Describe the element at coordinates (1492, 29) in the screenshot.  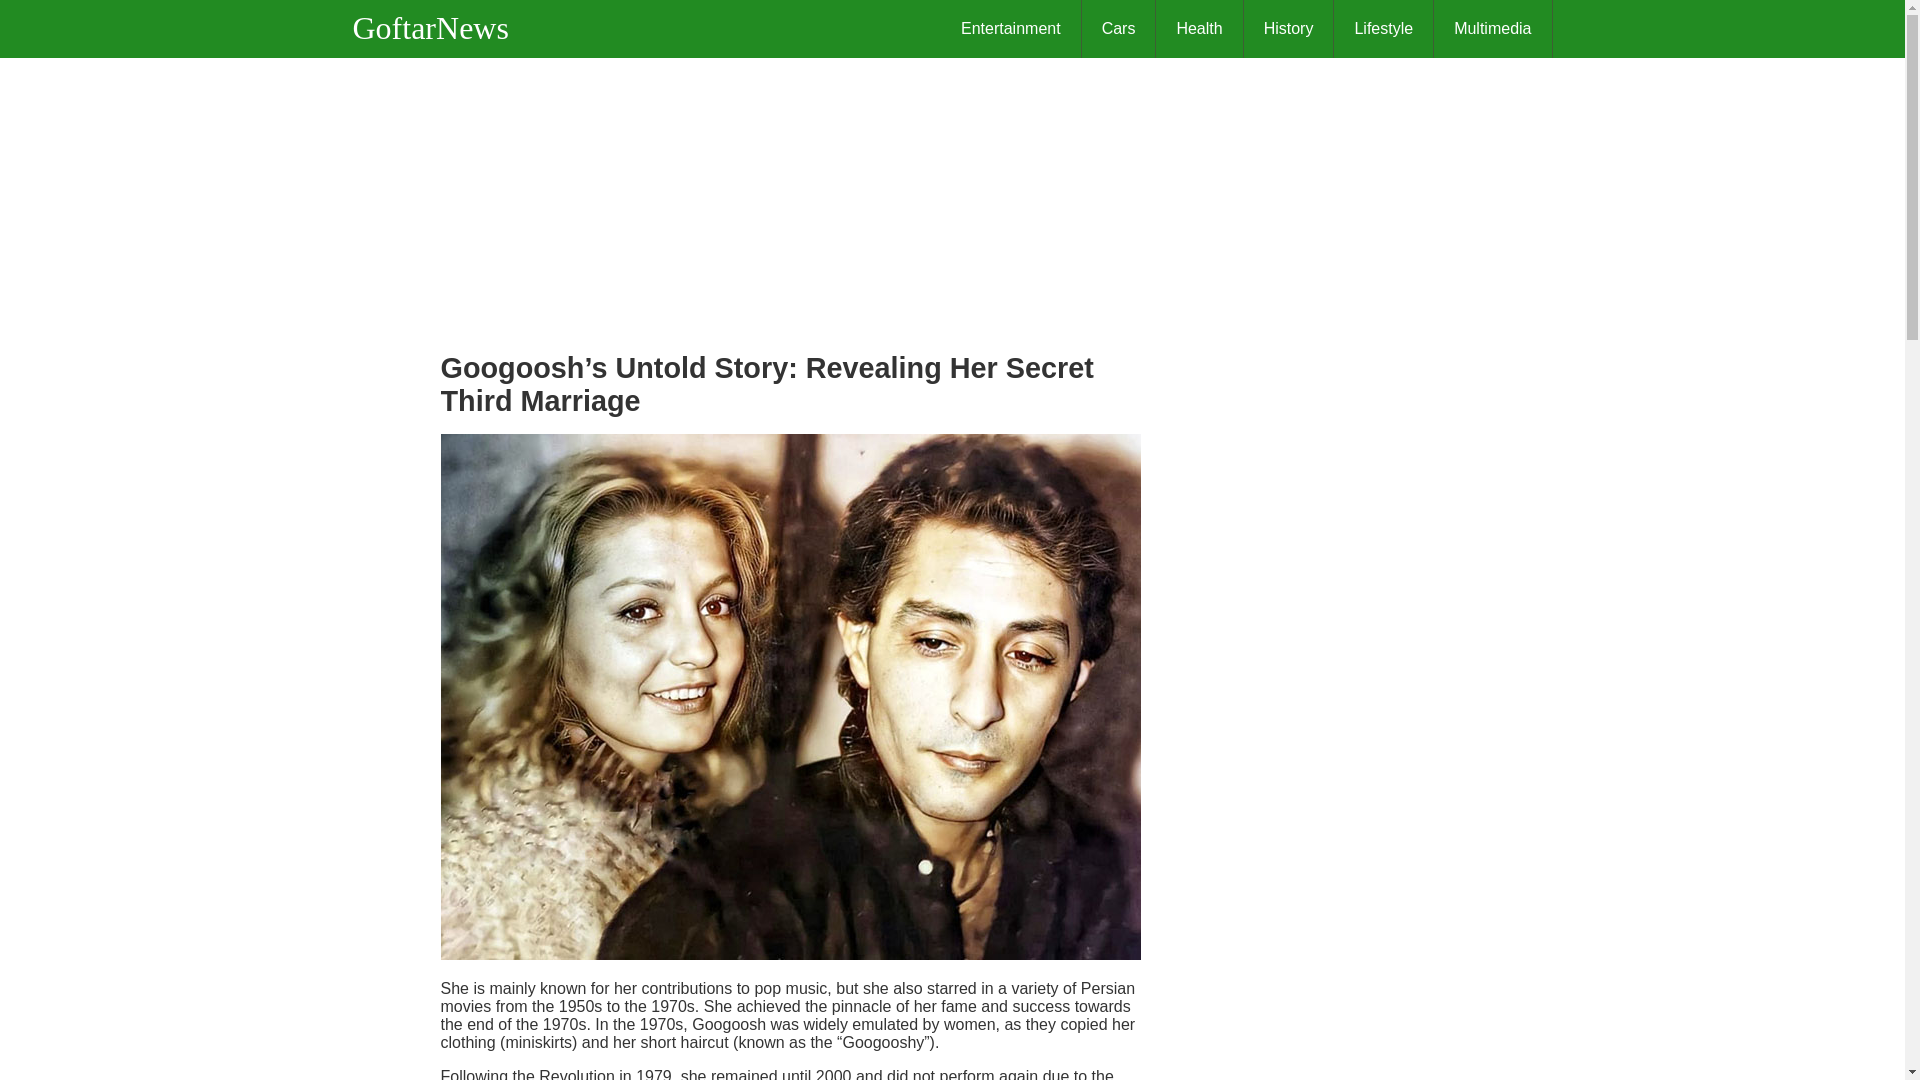
I see `Multimedia` at that location.